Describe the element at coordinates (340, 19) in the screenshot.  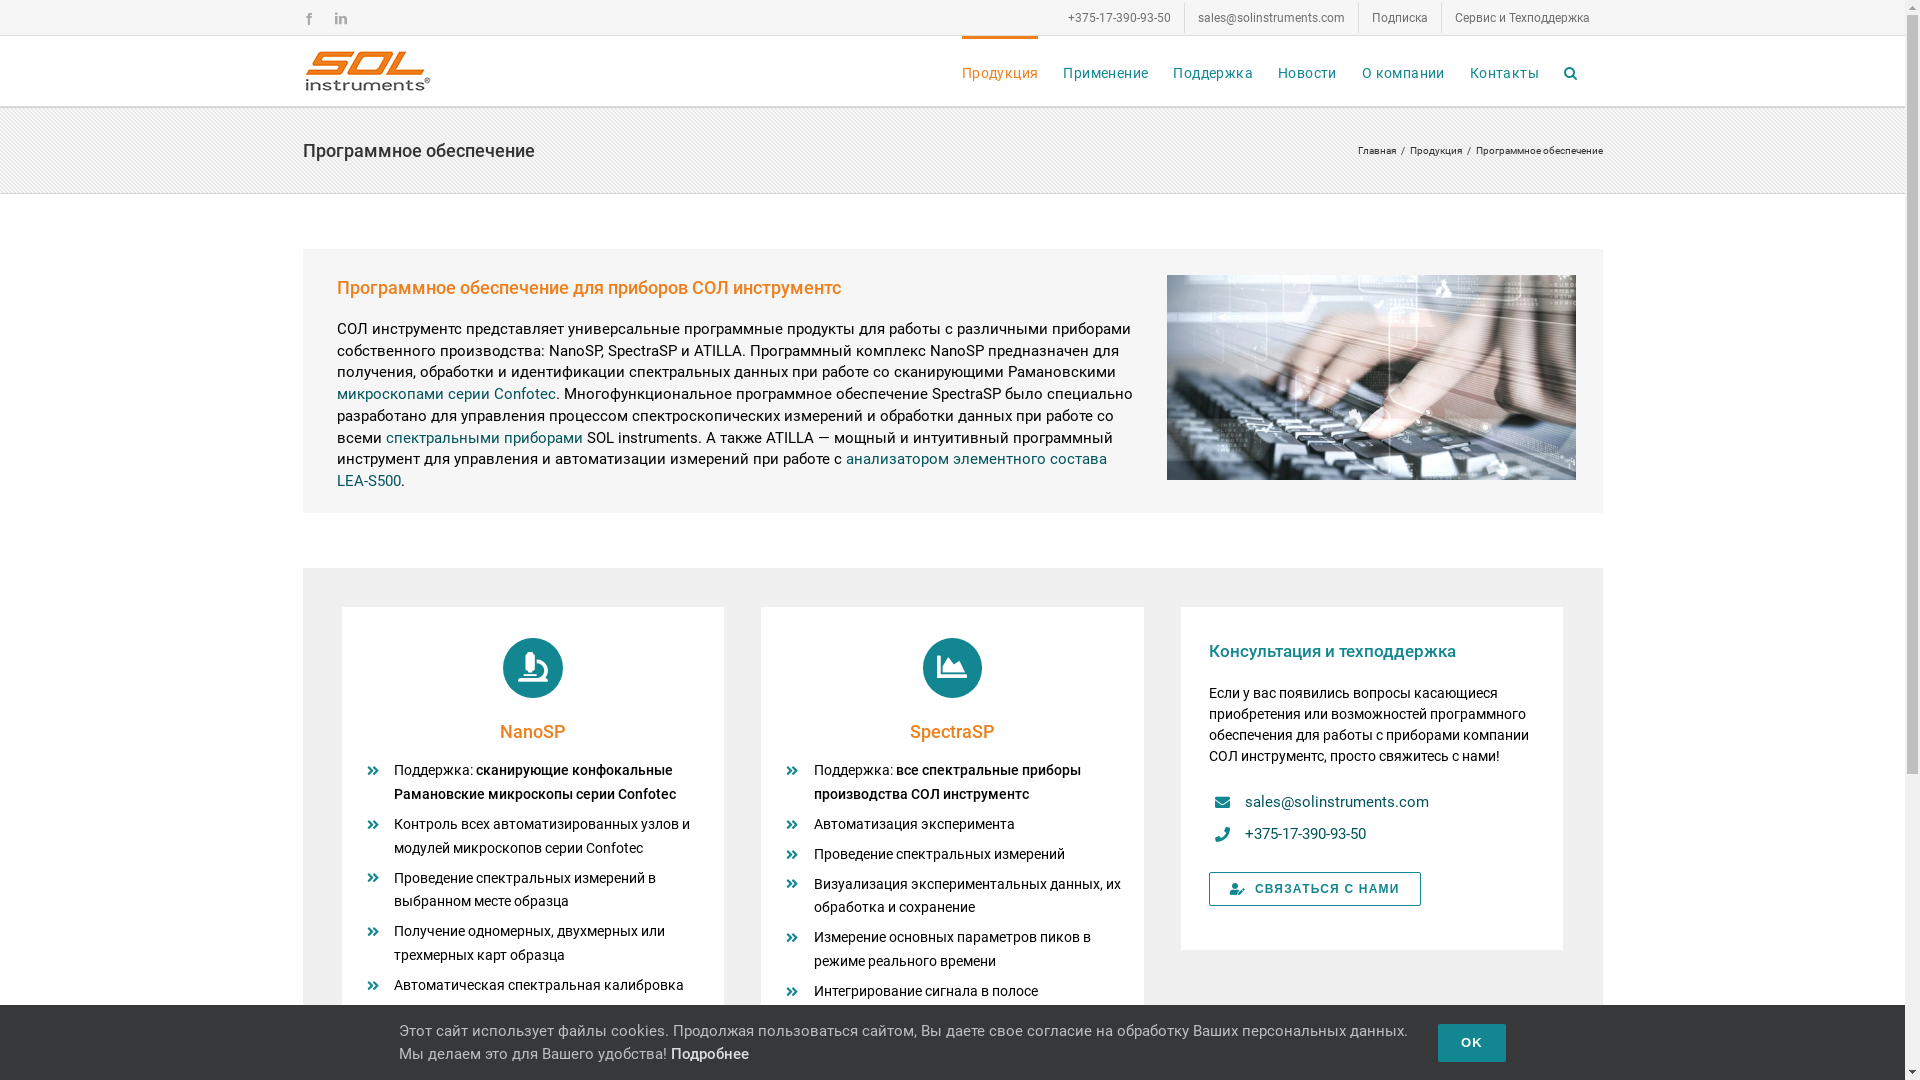
I see `LinkedIn` at that location.